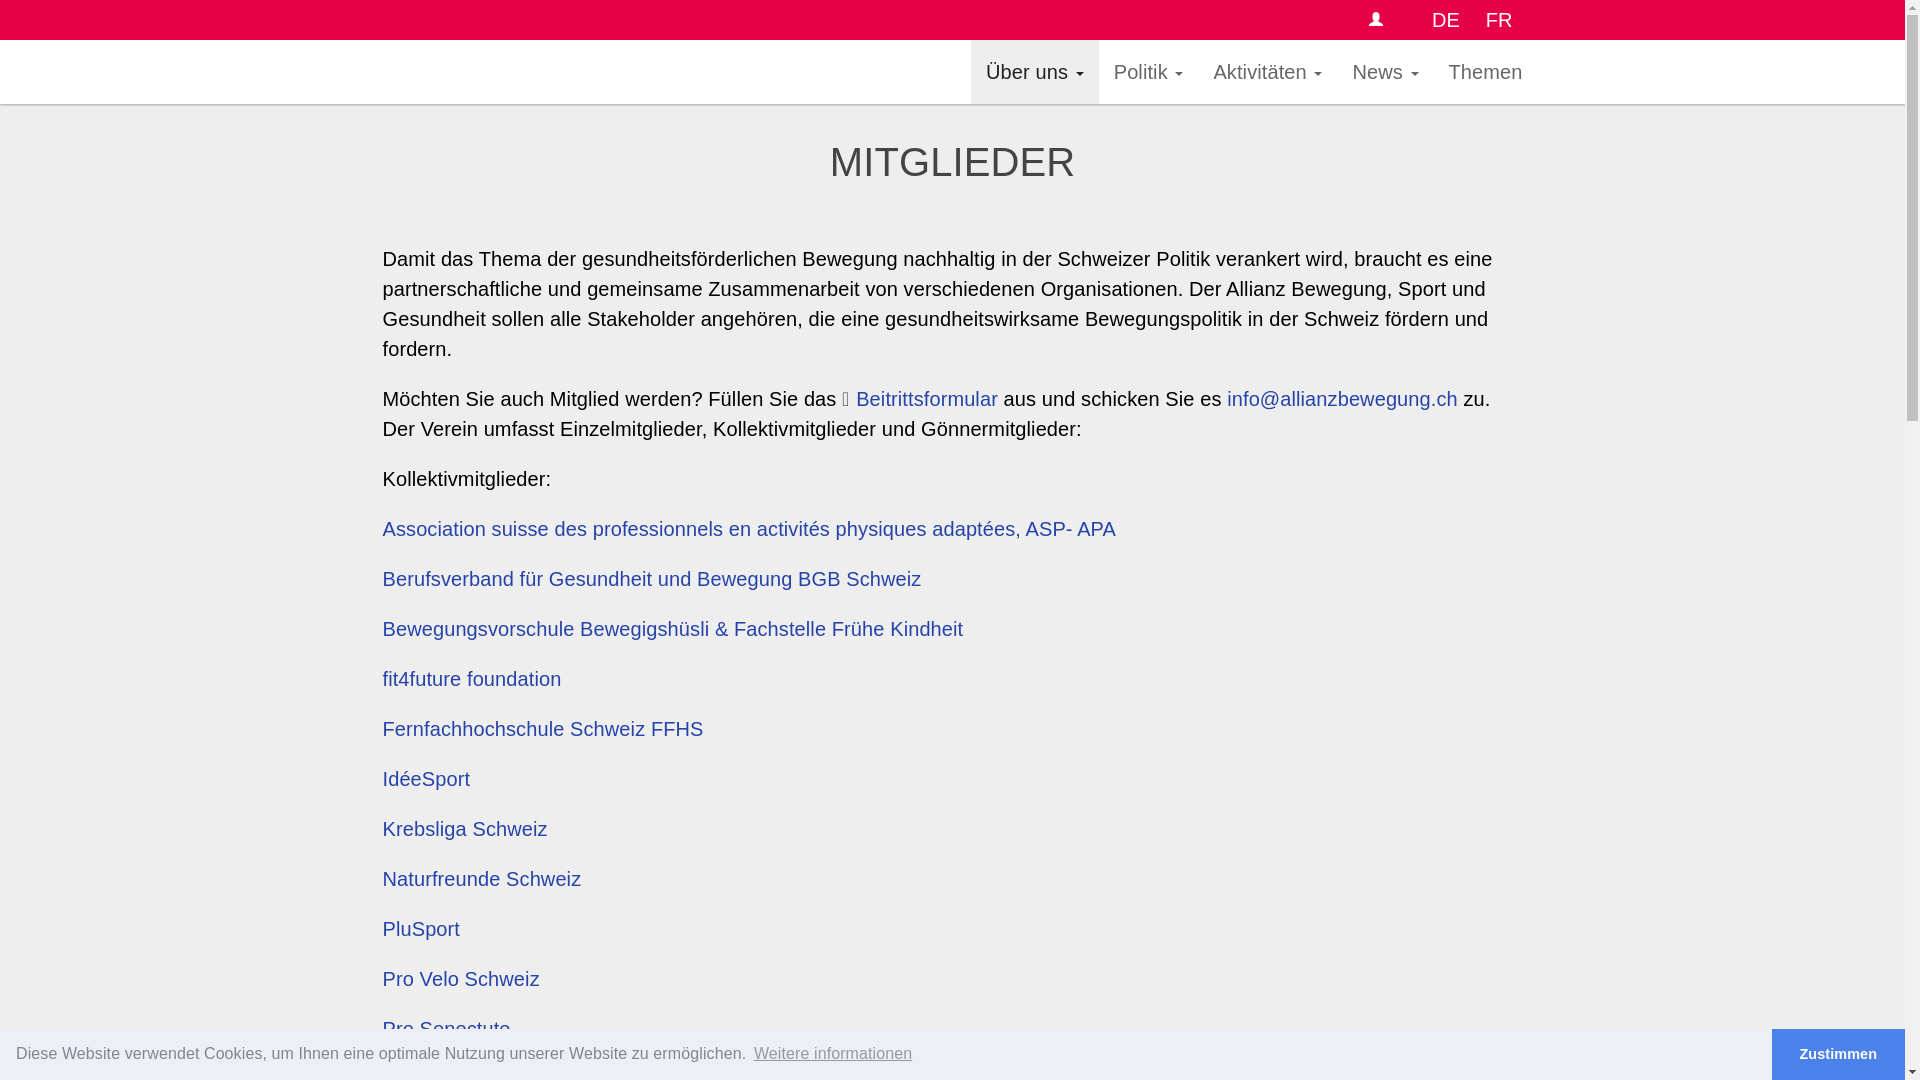 Image resolution: width=1920 pixels, height=1080 pixels. I want to click on News, so click(1385, 72).